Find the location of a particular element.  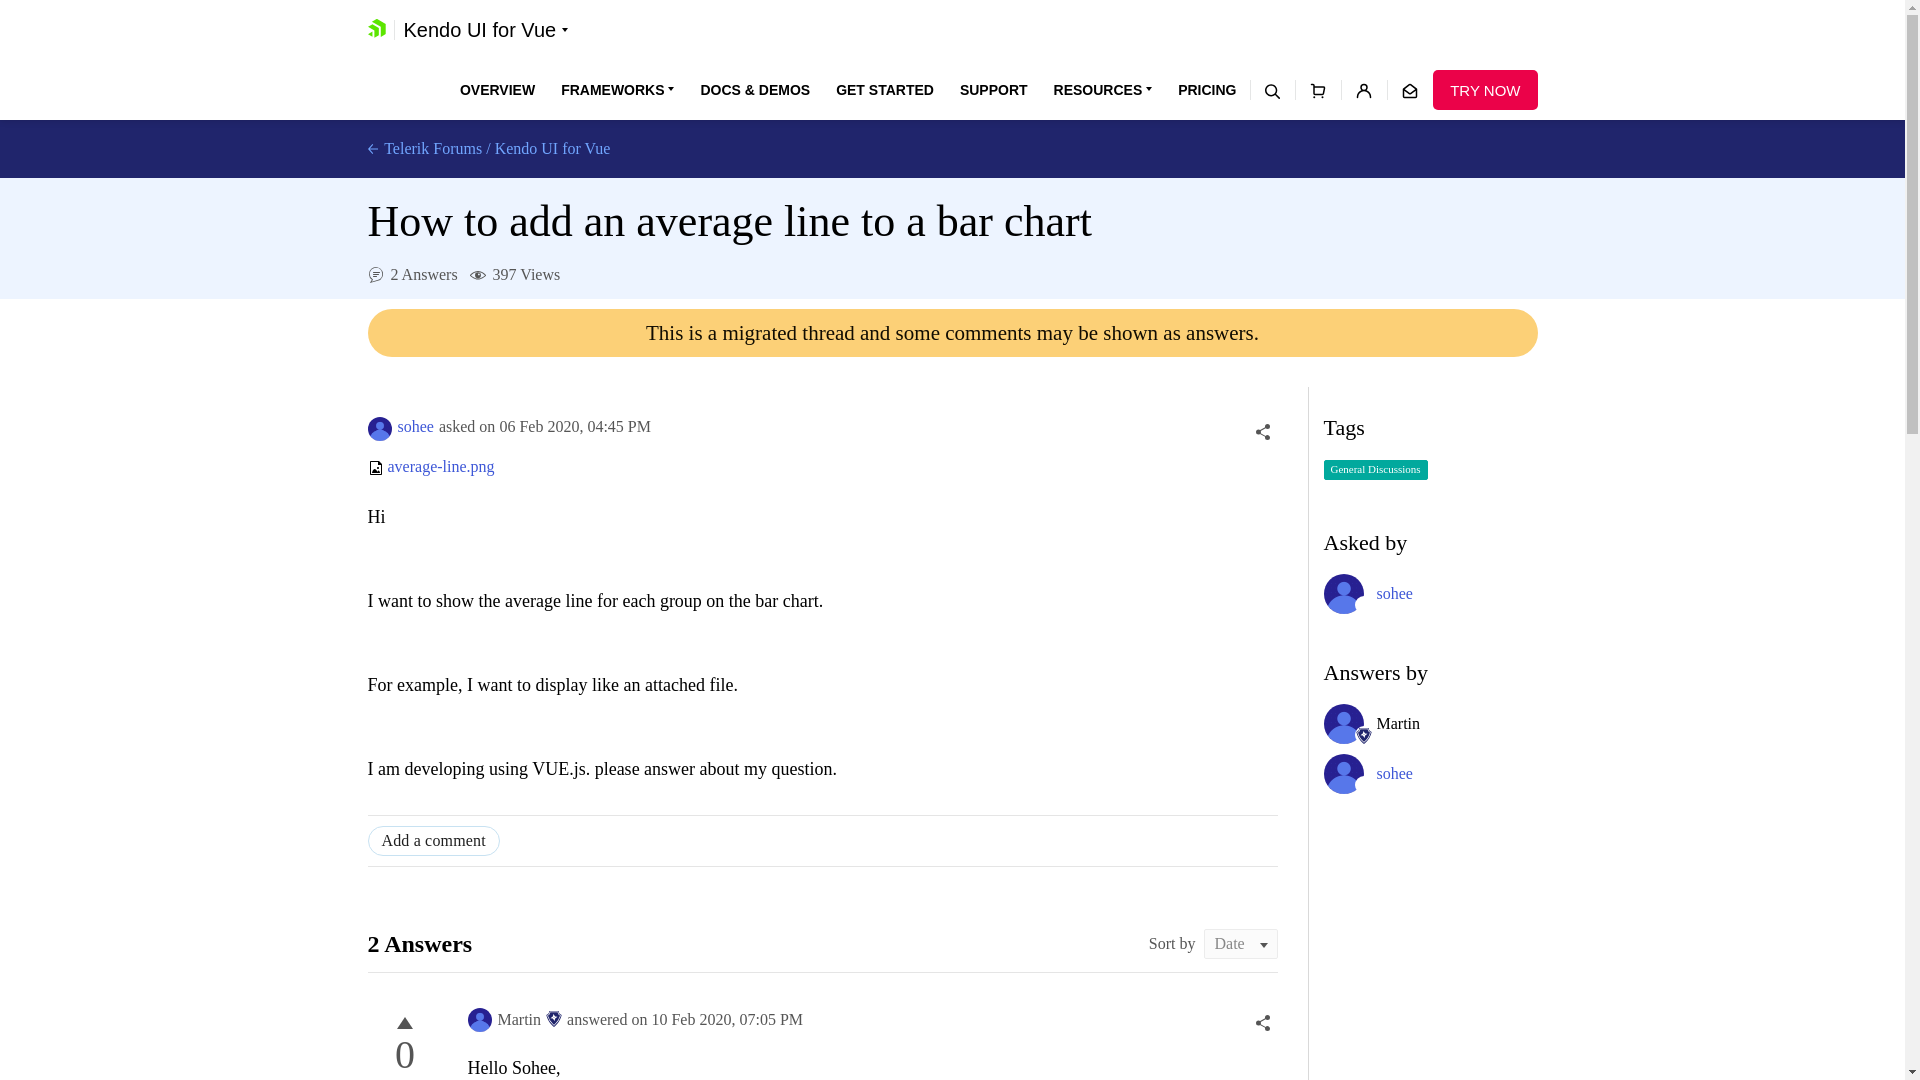

Shopping cart is located at coordinates (1317, 90).